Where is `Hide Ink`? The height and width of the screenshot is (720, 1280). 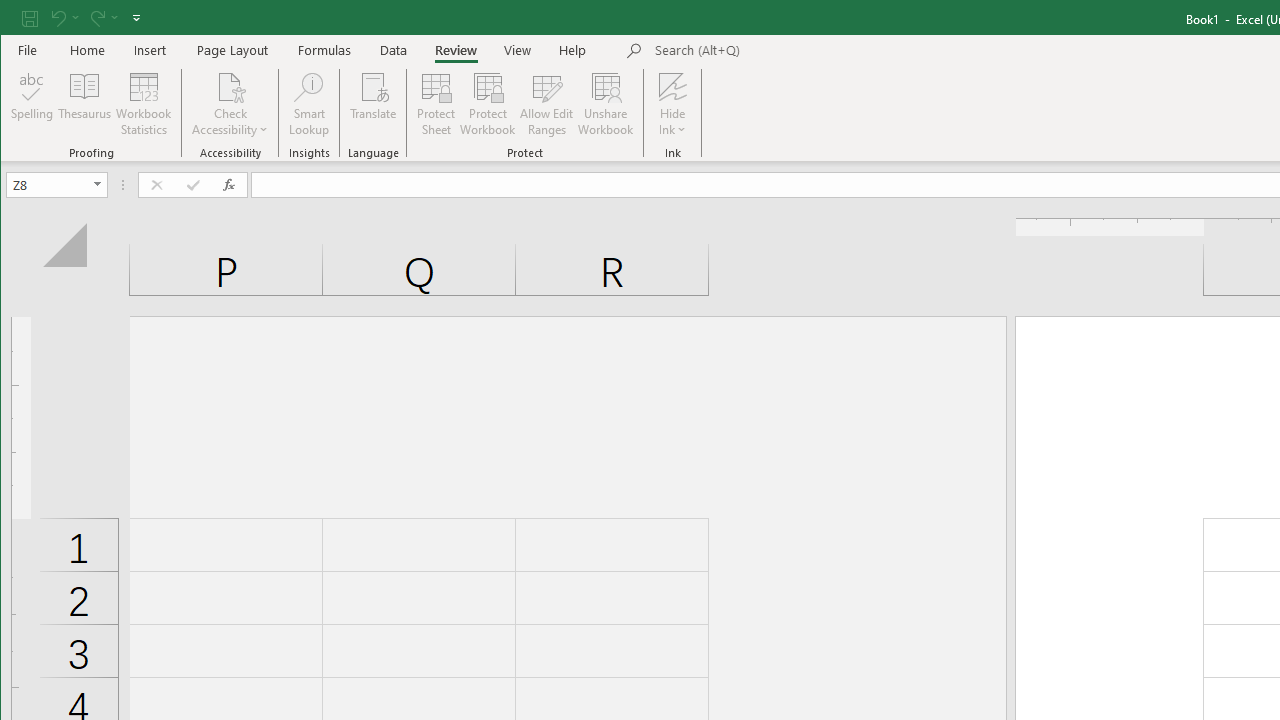 Hide Ink is located at coordinates (672, 86).